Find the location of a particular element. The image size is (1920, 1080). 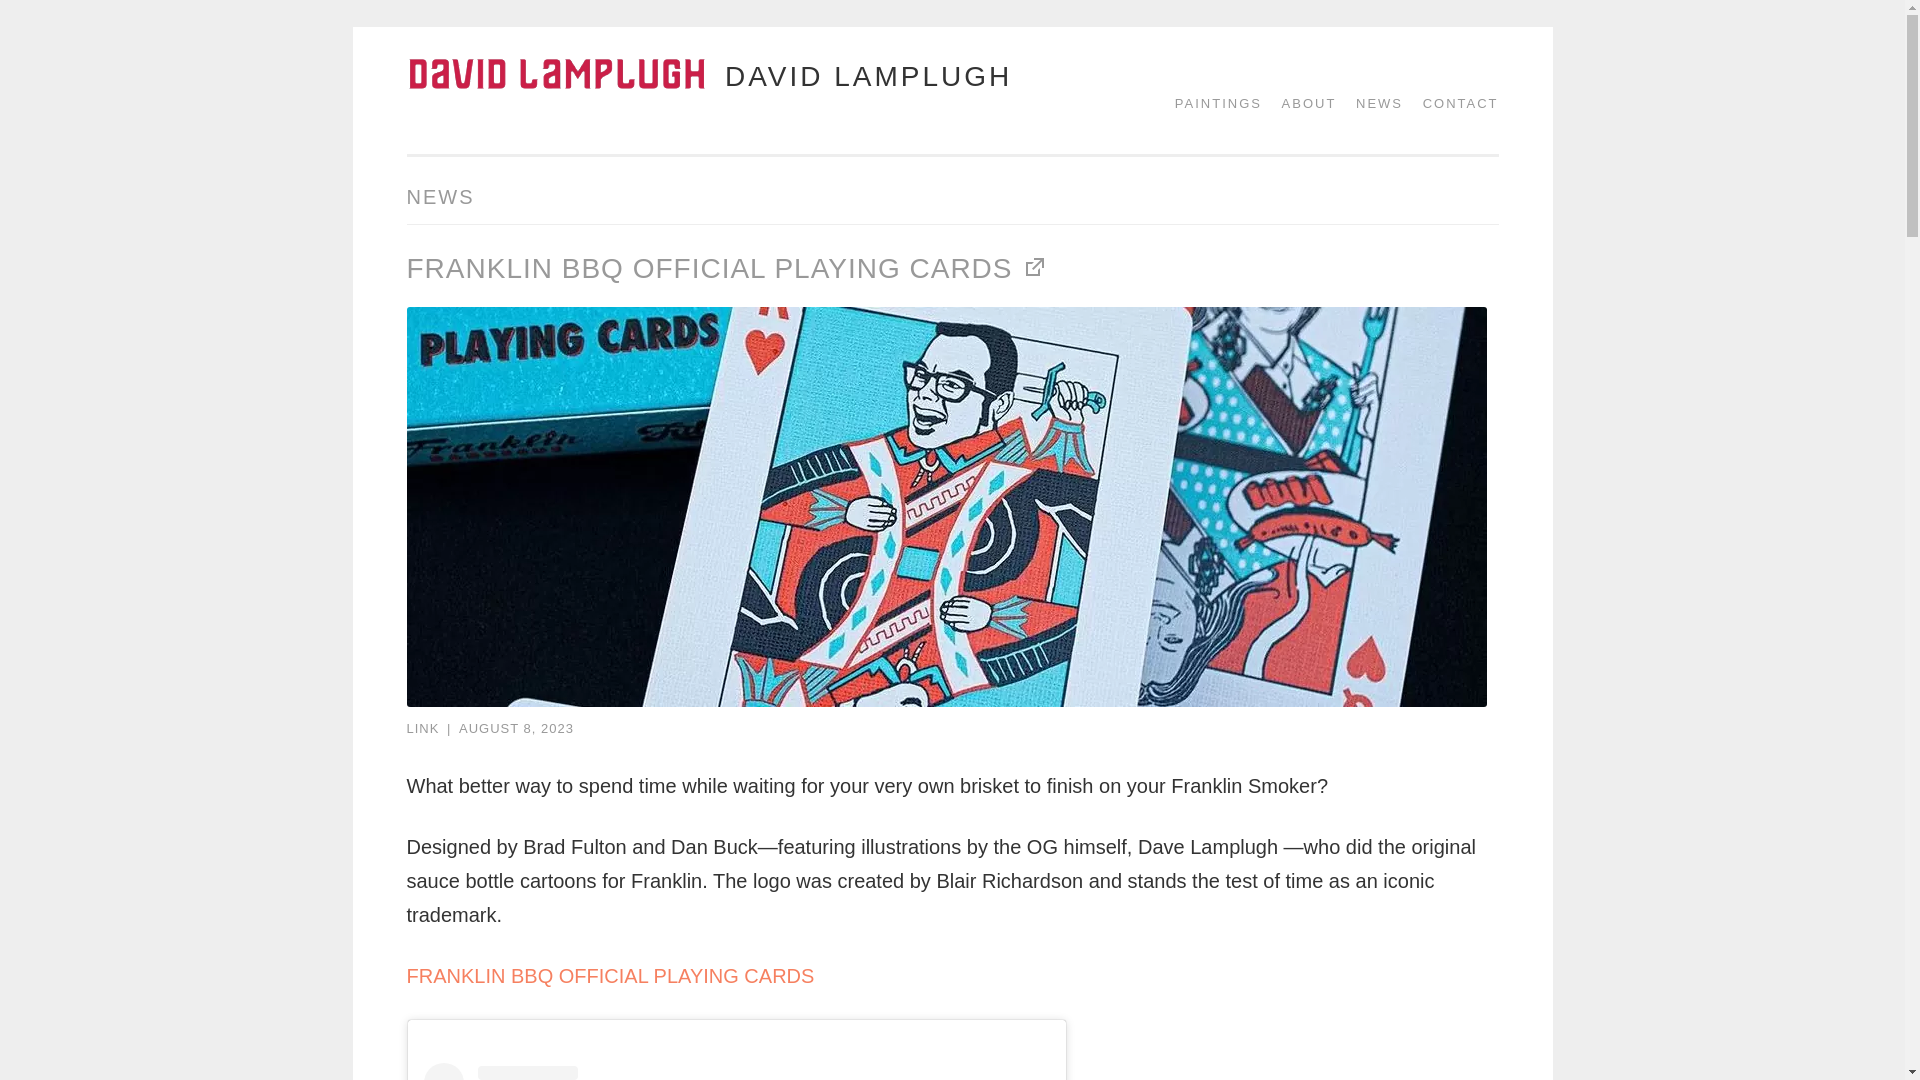

DAVID LAMPLUGH is located at coordinates (868, 75).